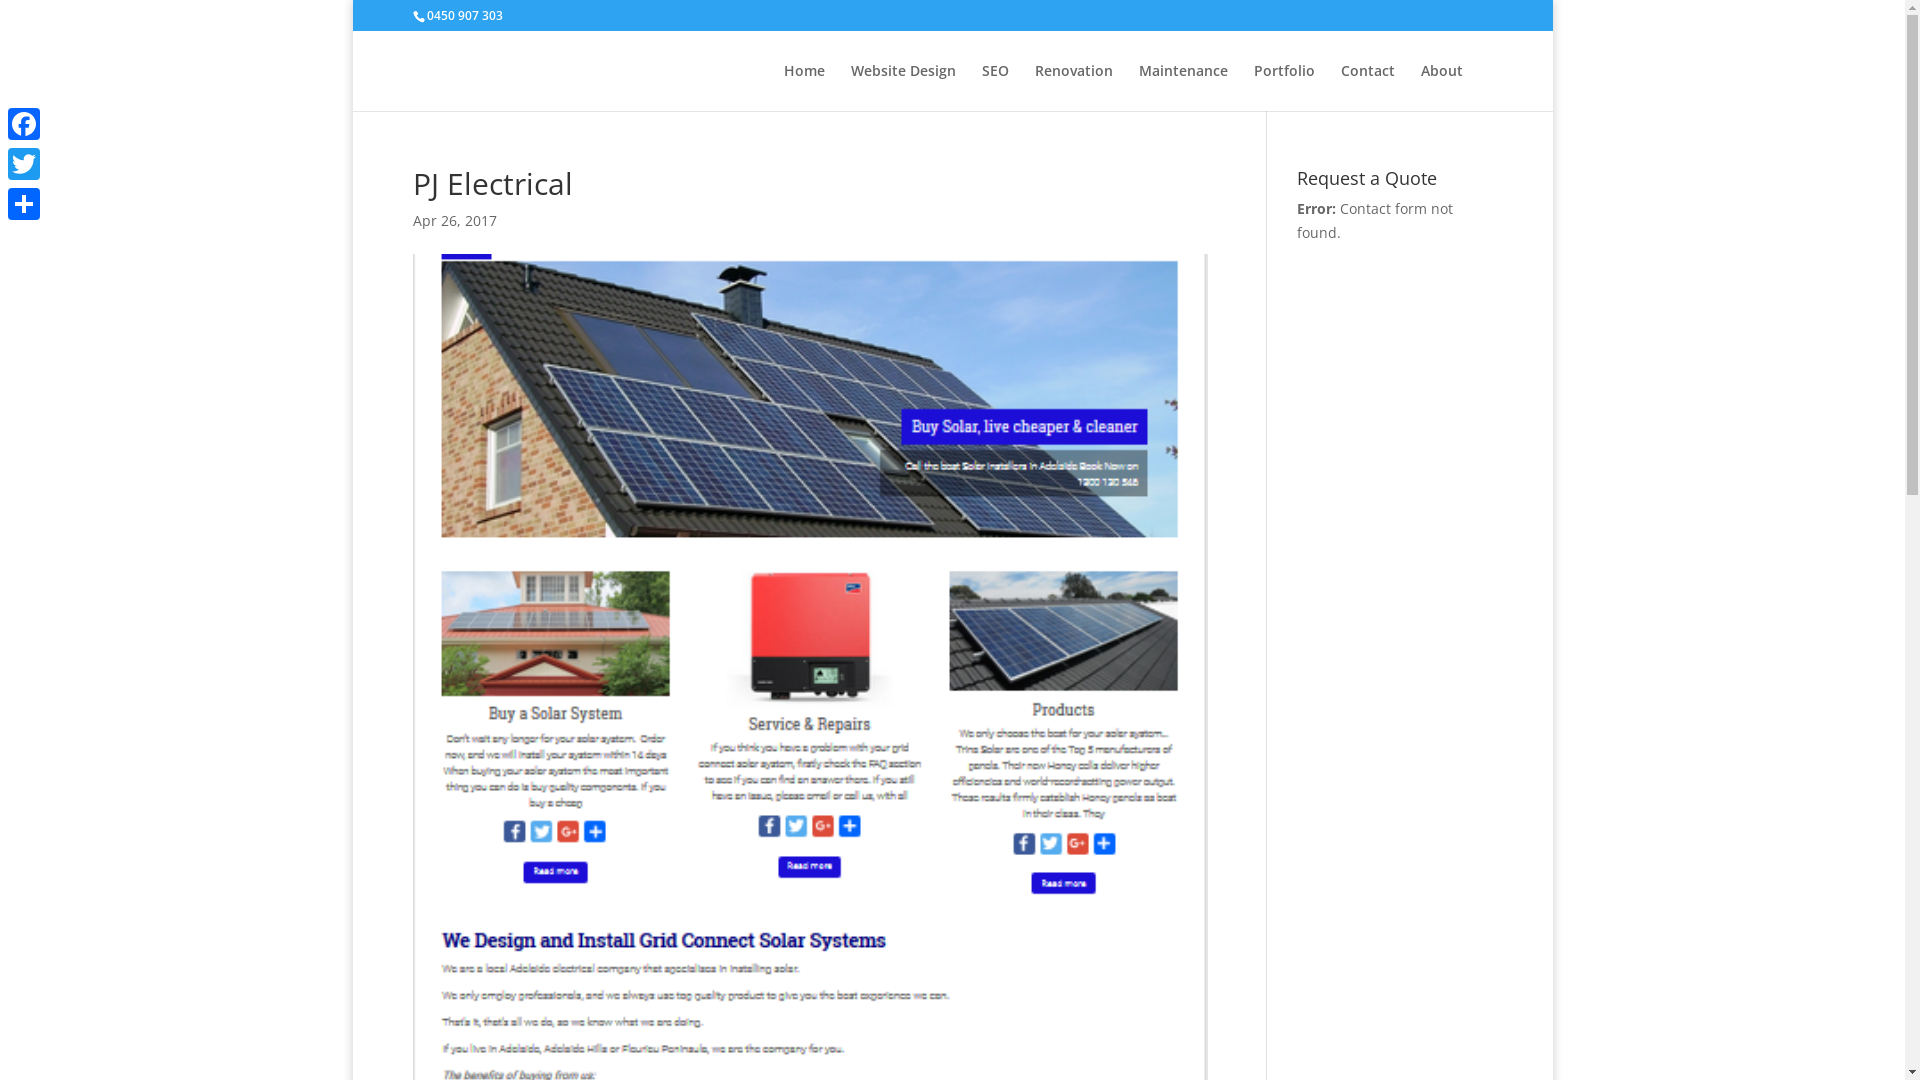  I want to click on Contact, so click(1367, 88).